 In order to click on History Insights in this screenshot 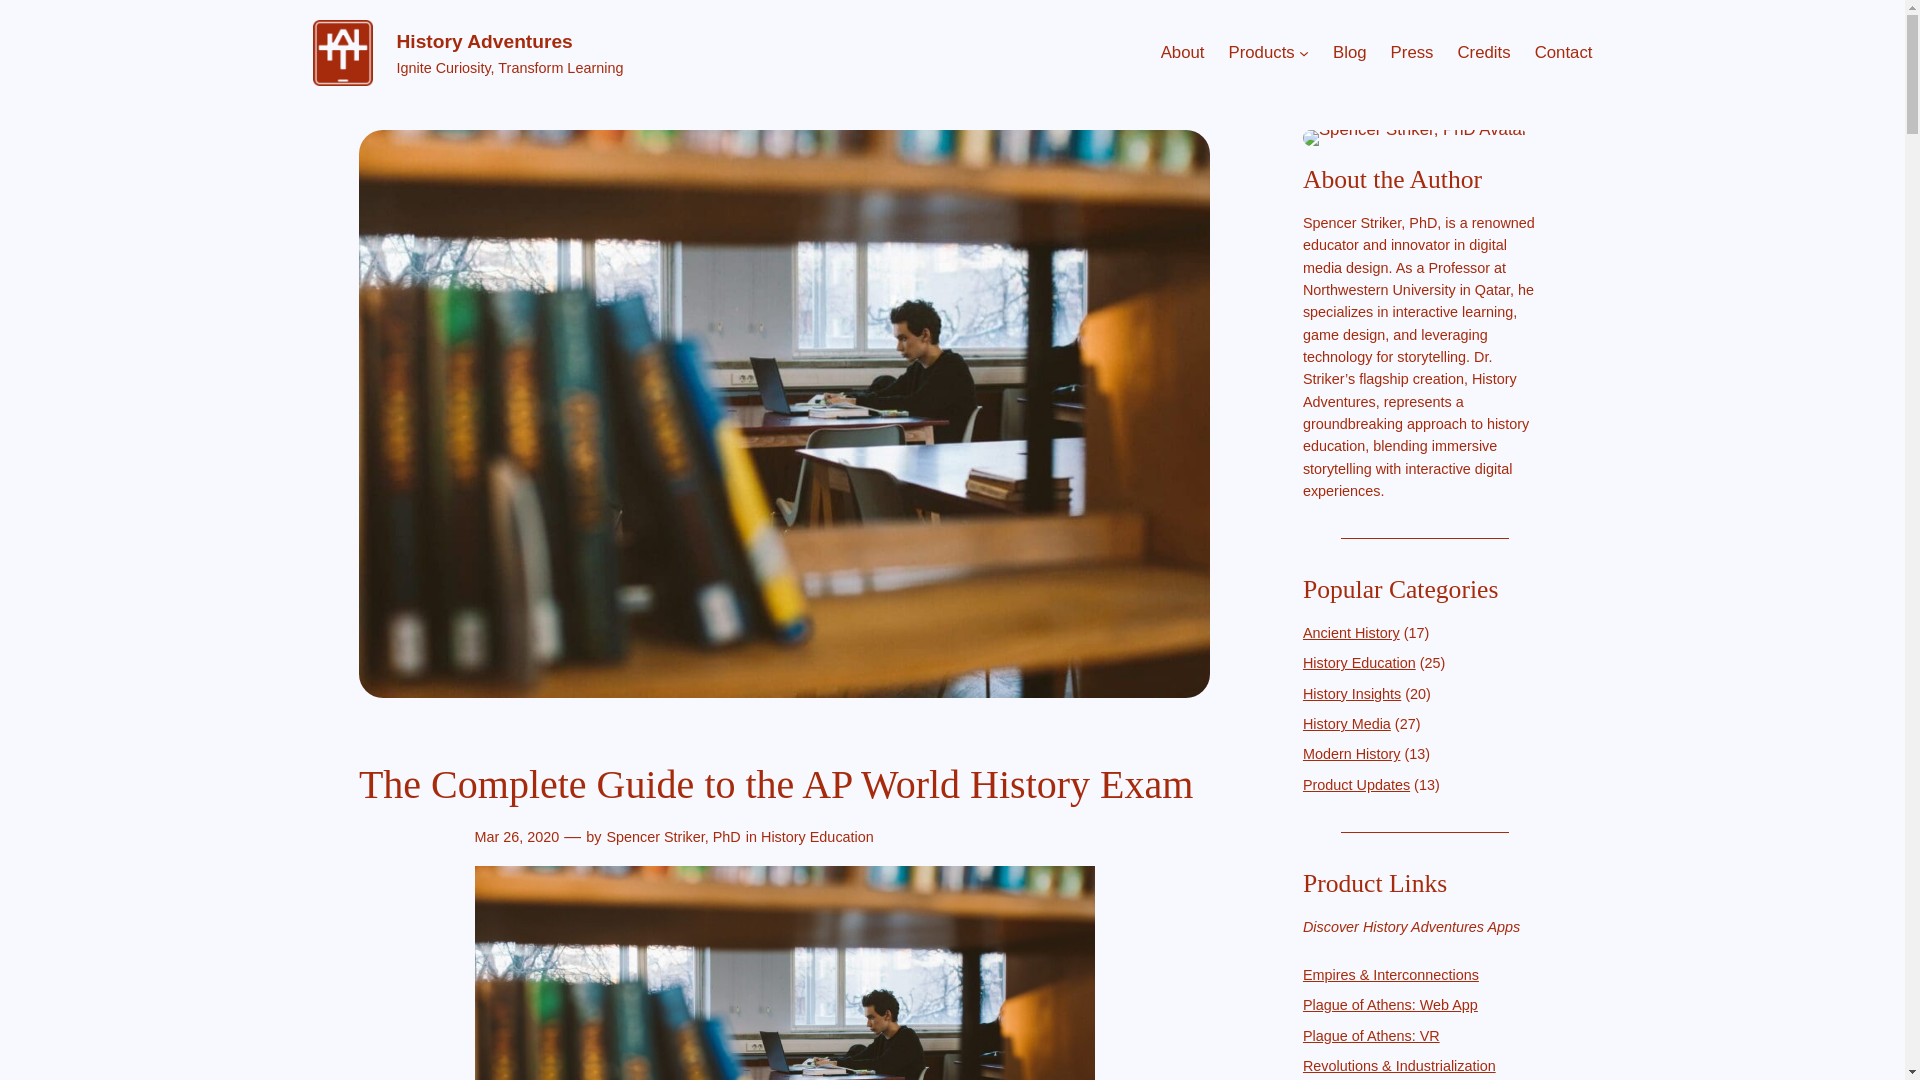, I will do `click(1352, 694)`.